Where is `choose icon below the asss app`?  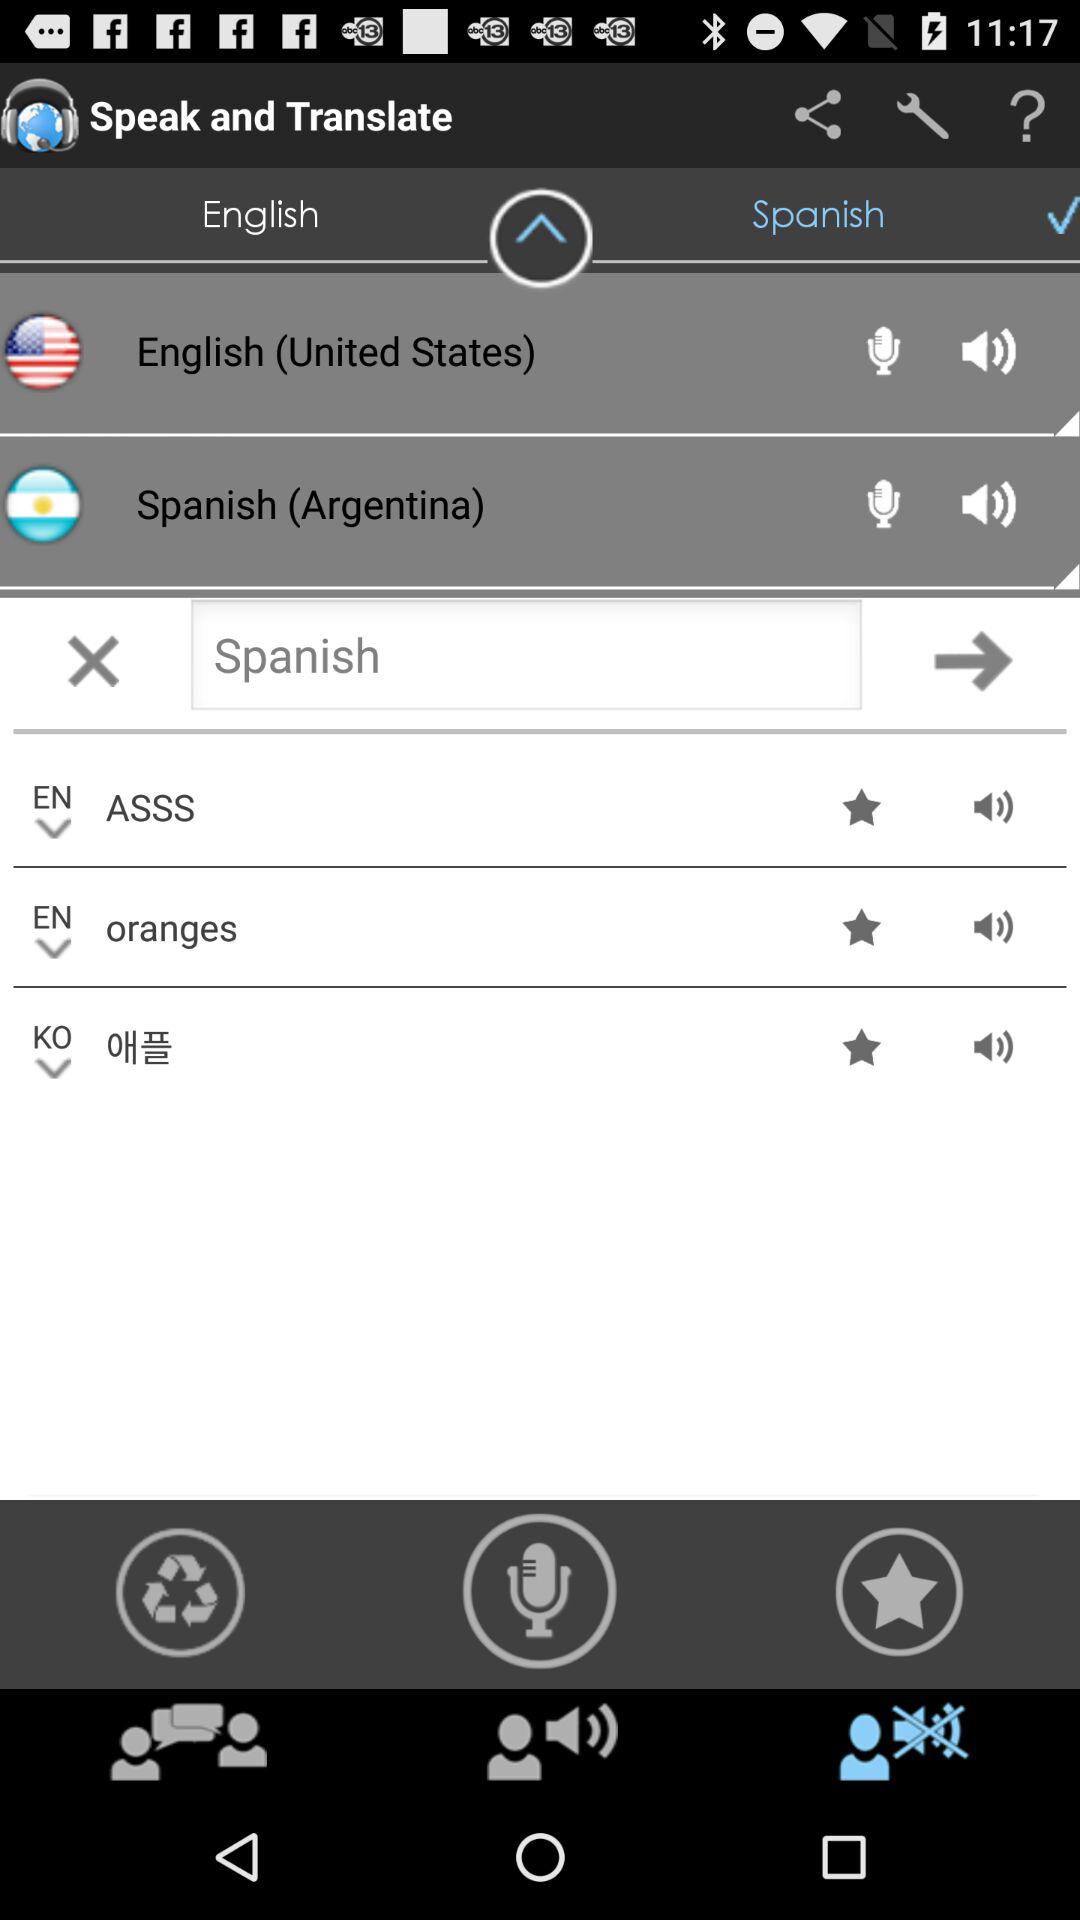 choose icon below the asss app is located at coordinates (447, 926).